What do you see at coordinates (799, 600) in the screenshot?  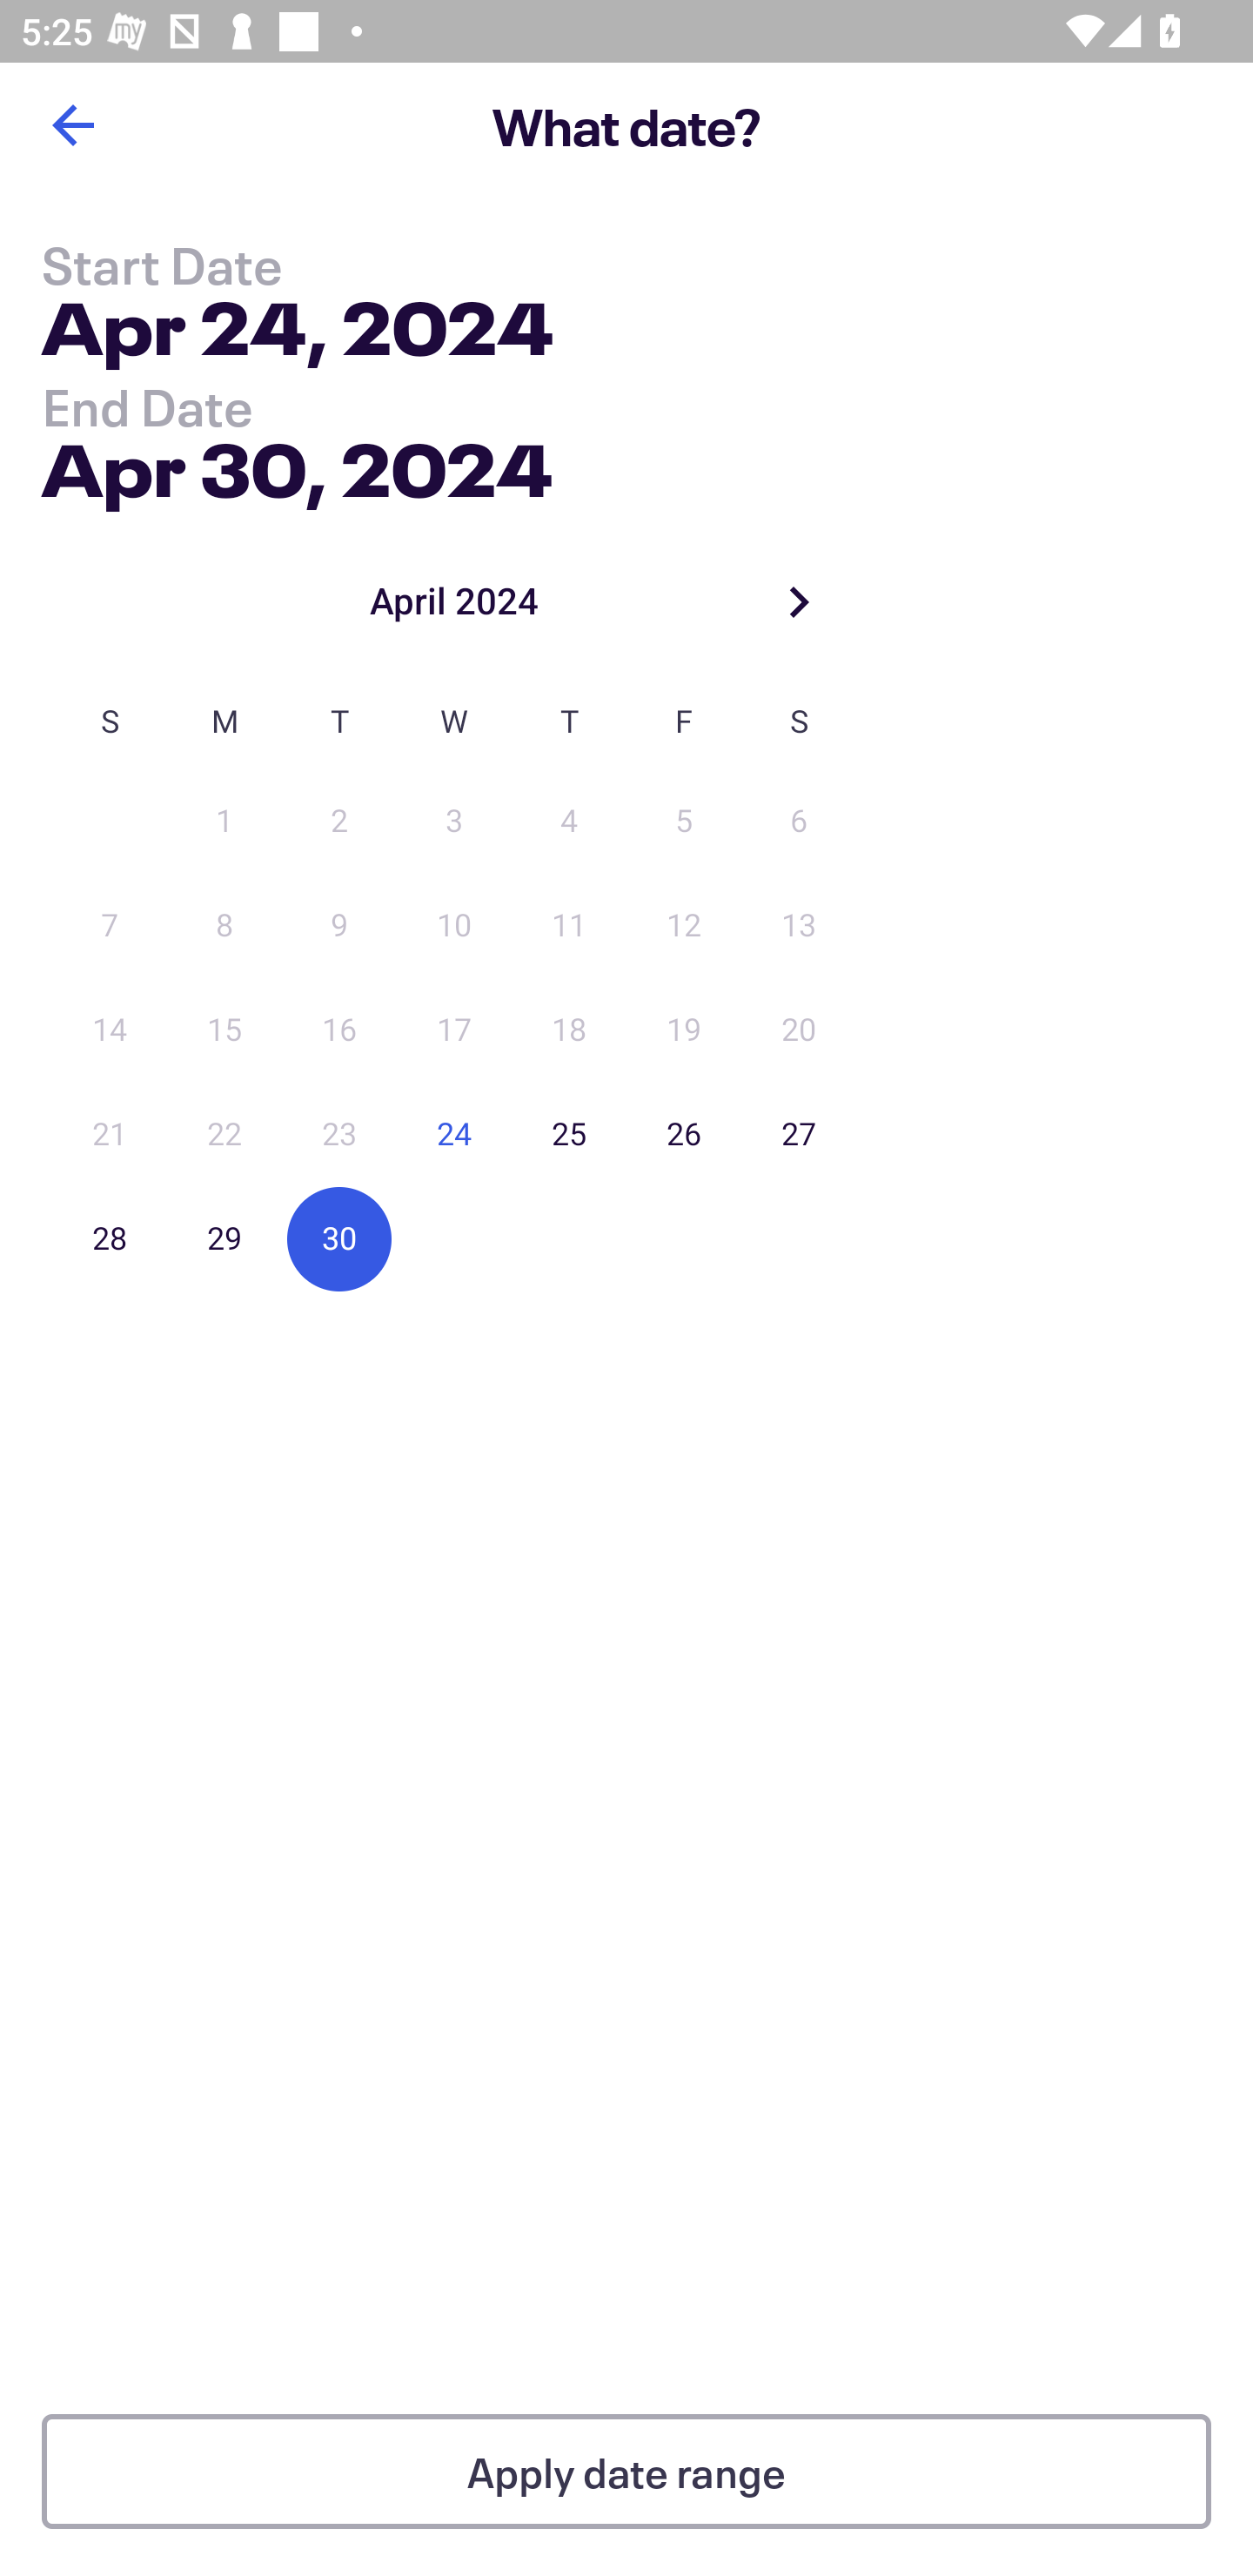 I see `Next month` at bounding box center [799, 600].